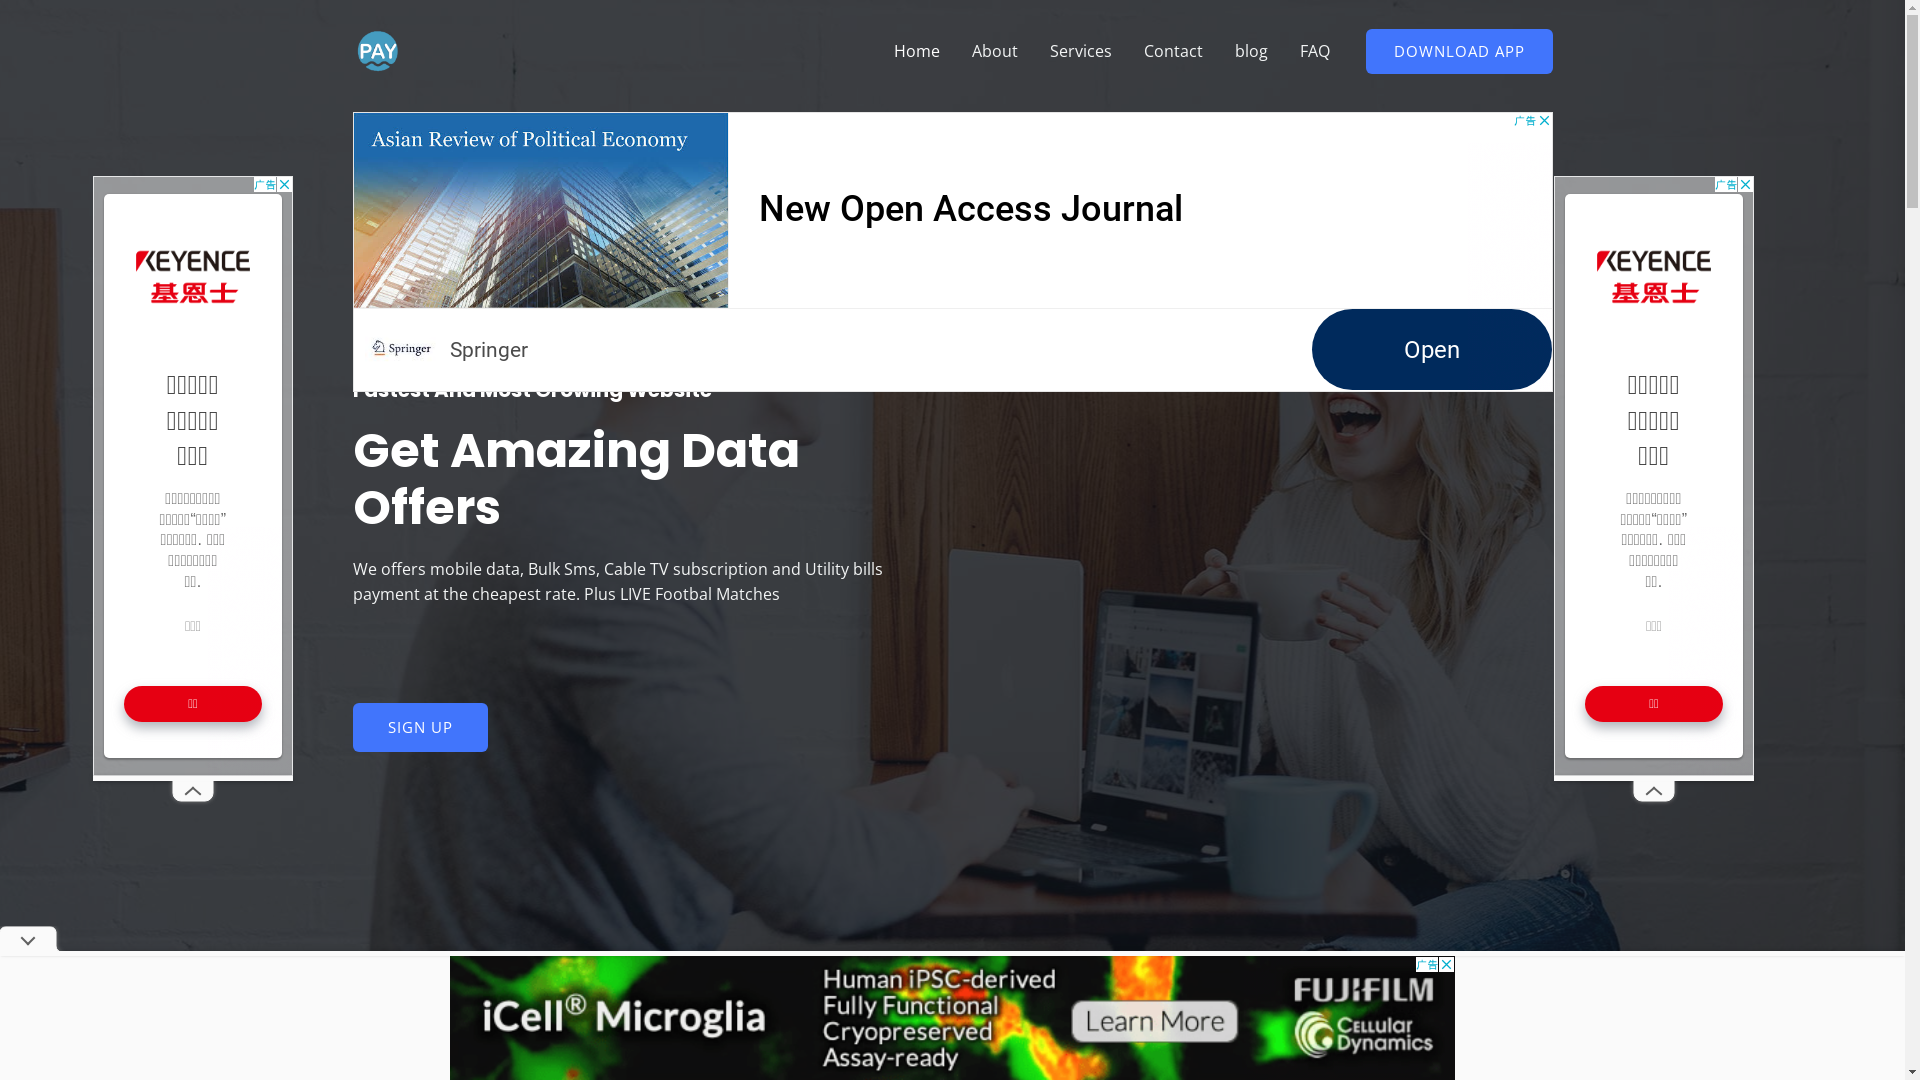 The image size is (1920, 1080). I want to click on Contact, so click(1174, 51).